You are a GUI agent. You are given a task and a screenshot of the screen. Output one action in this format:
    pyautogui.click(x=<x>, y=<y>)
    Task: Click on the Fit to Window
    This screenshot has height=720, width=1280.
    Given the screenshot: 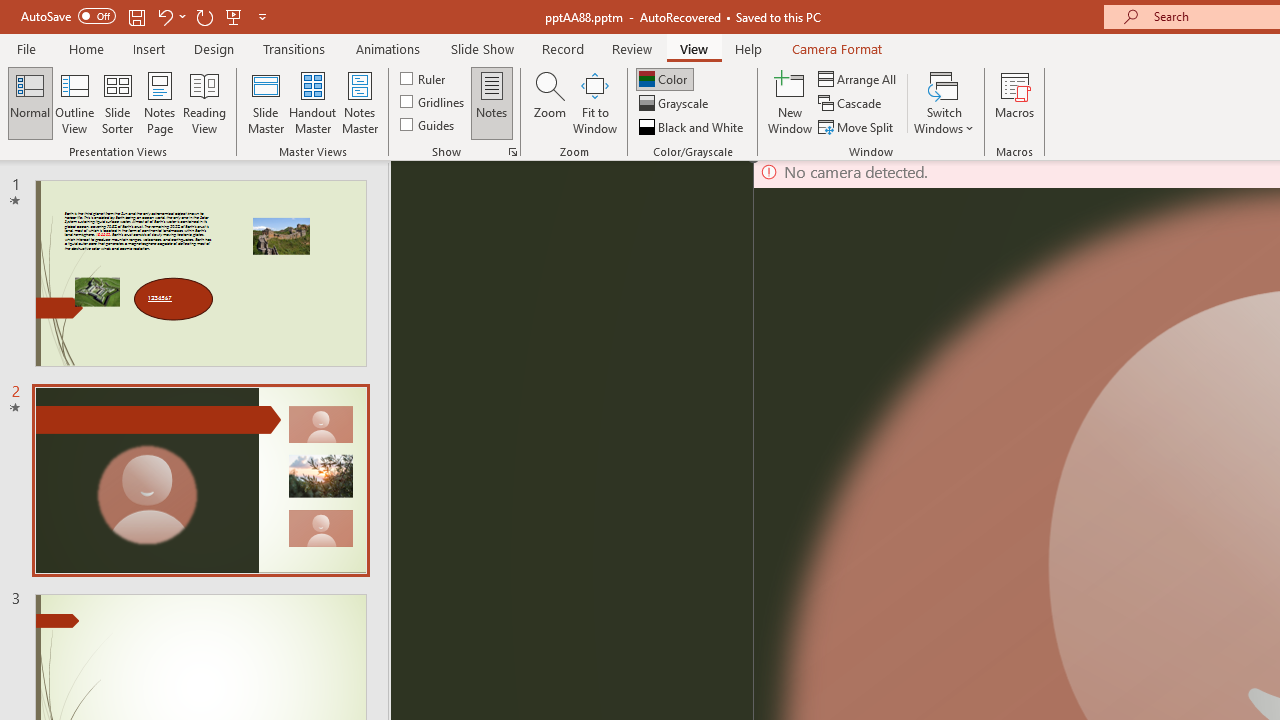 What is the action you would take?
    pyautogui.click(x=594, y=102)
    